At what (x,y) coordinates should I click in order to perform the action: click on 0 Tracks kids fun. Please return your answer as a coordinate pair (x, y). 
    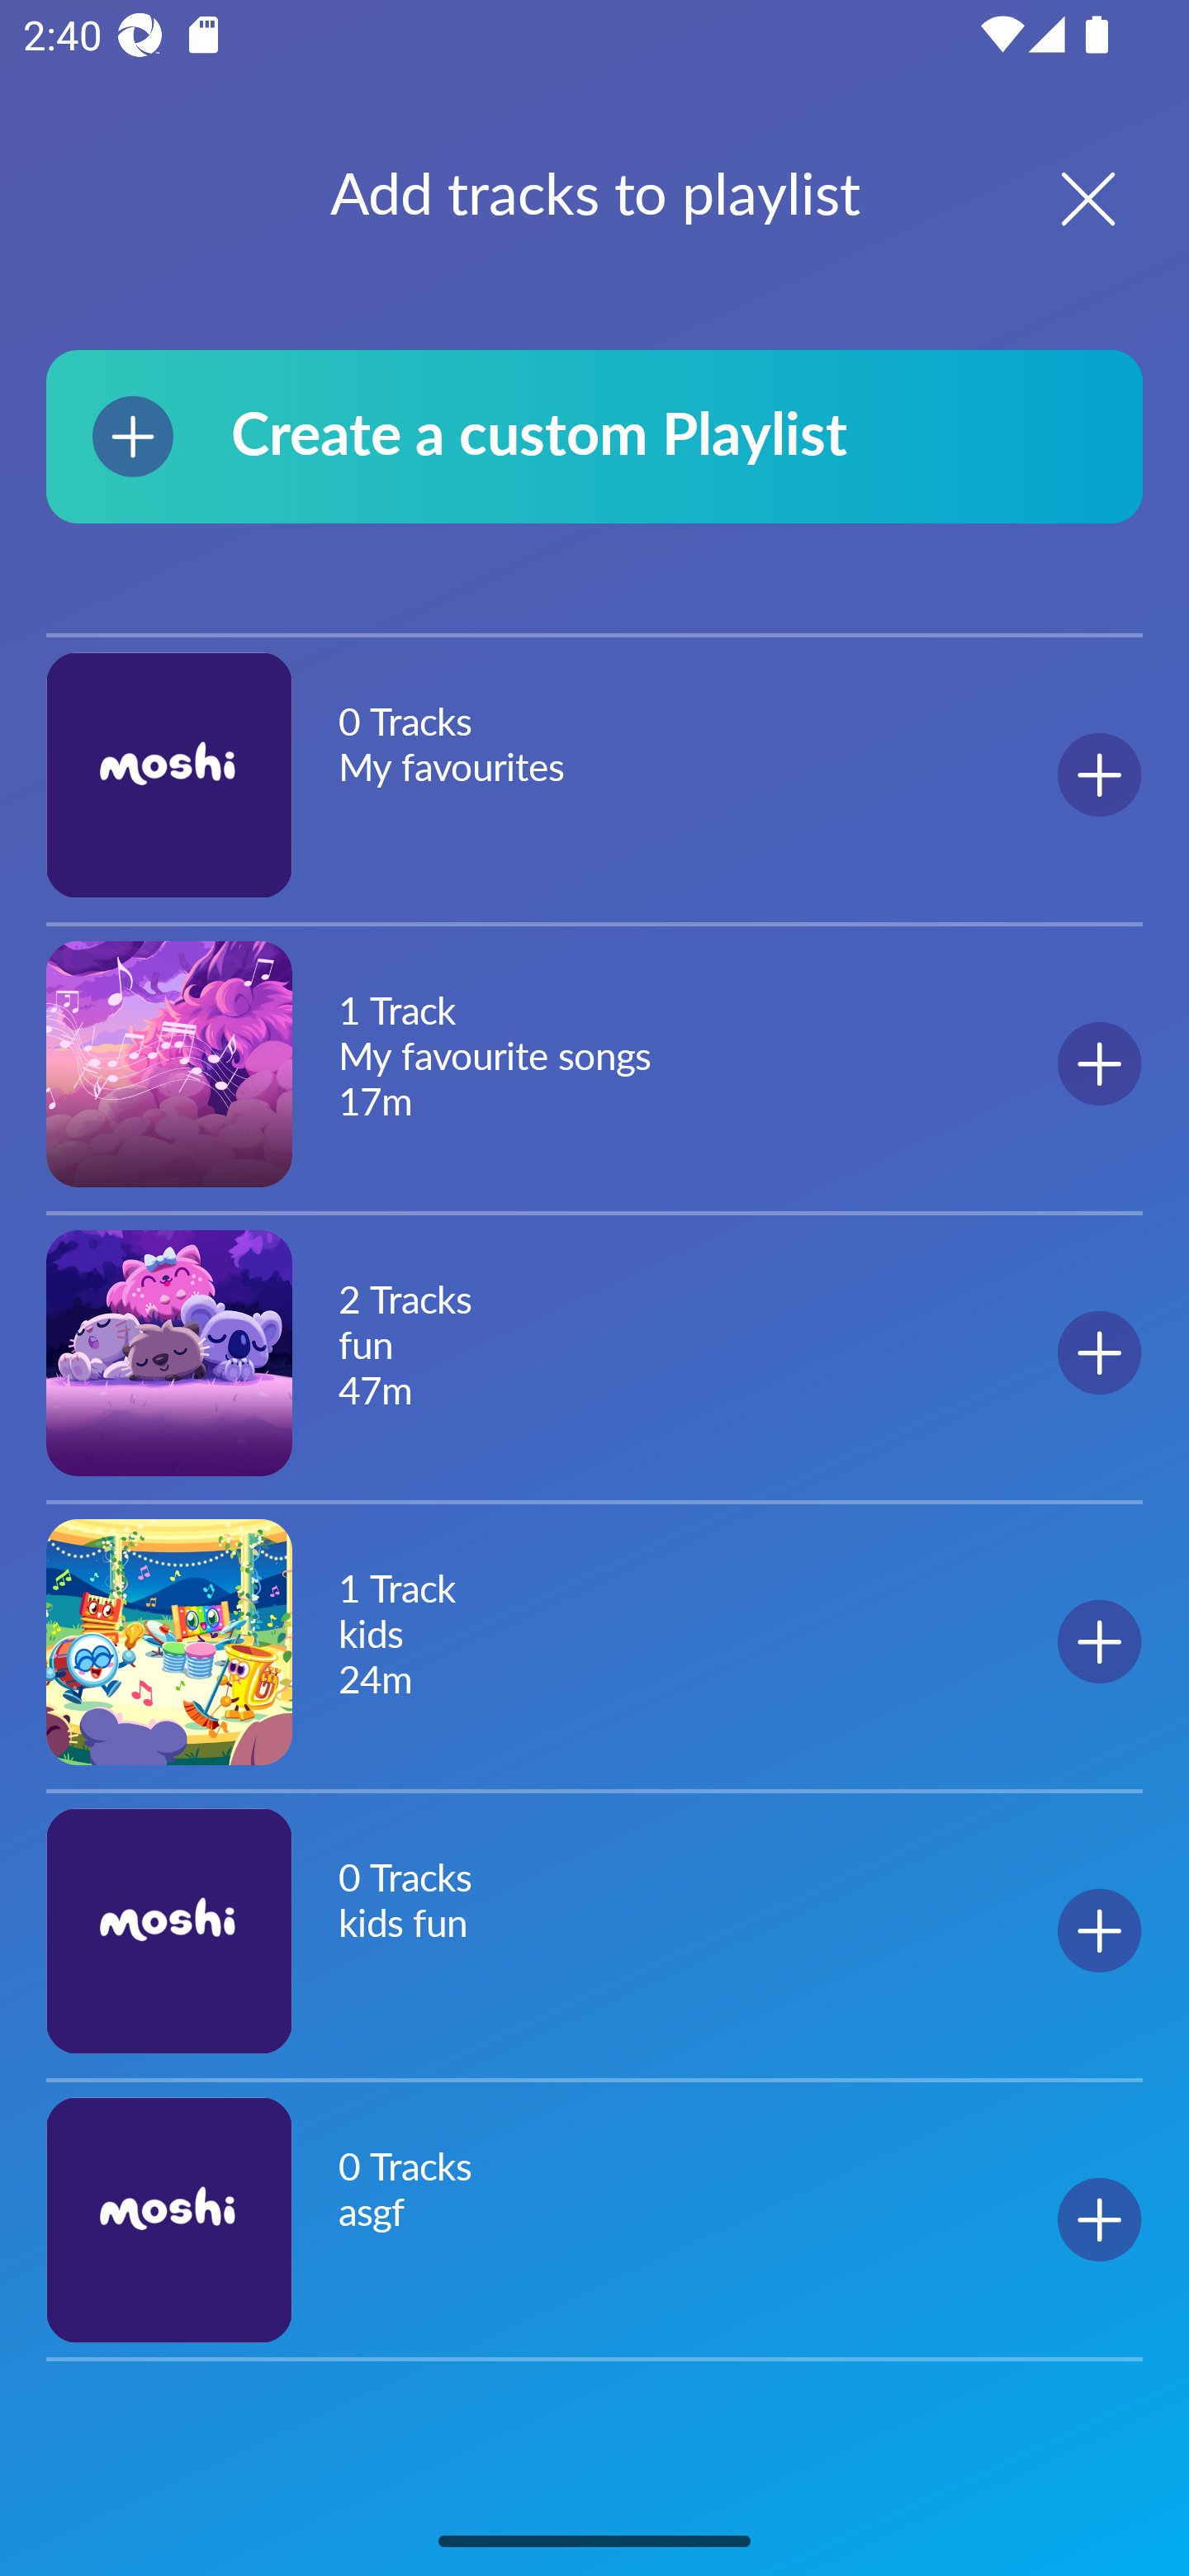
    Looking at the image, I should click on (594, 1930).